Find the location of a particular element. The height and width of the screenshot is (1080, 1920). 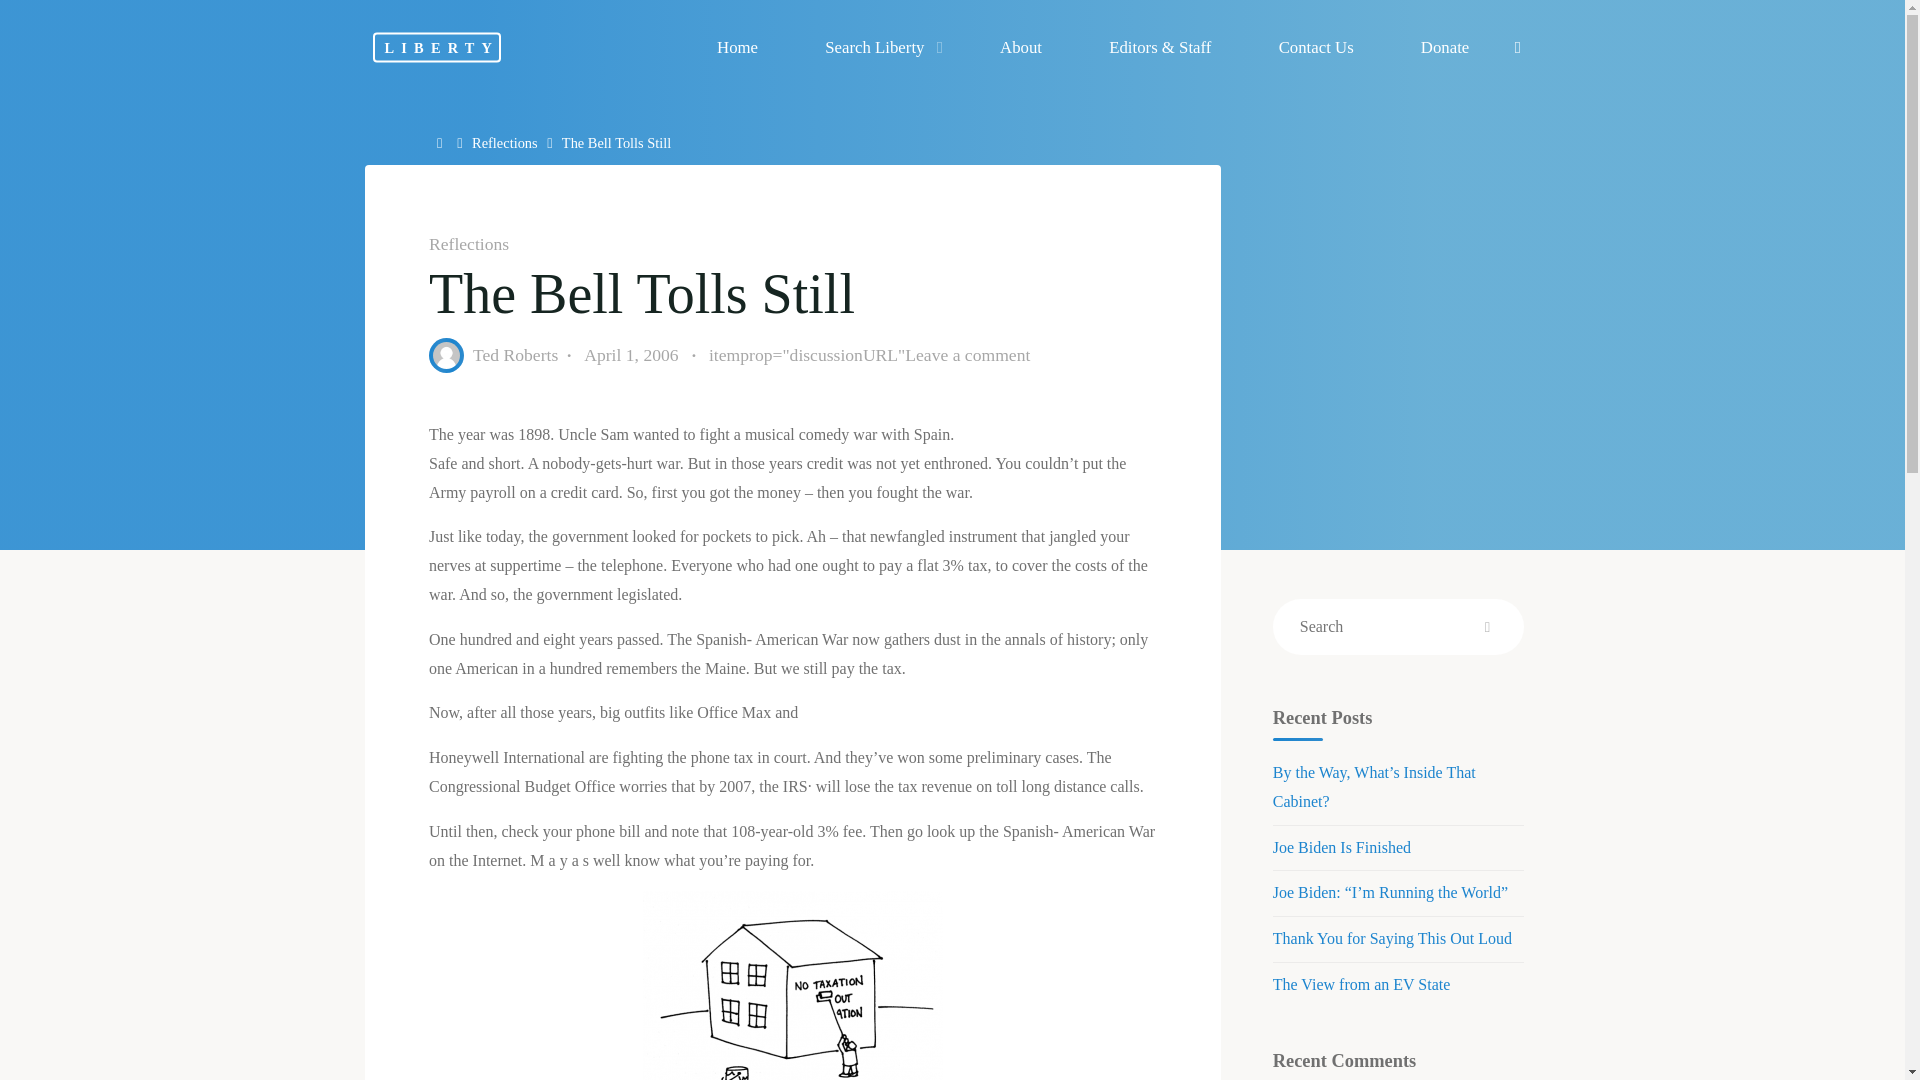

Home is located at coordinates (442, 143).